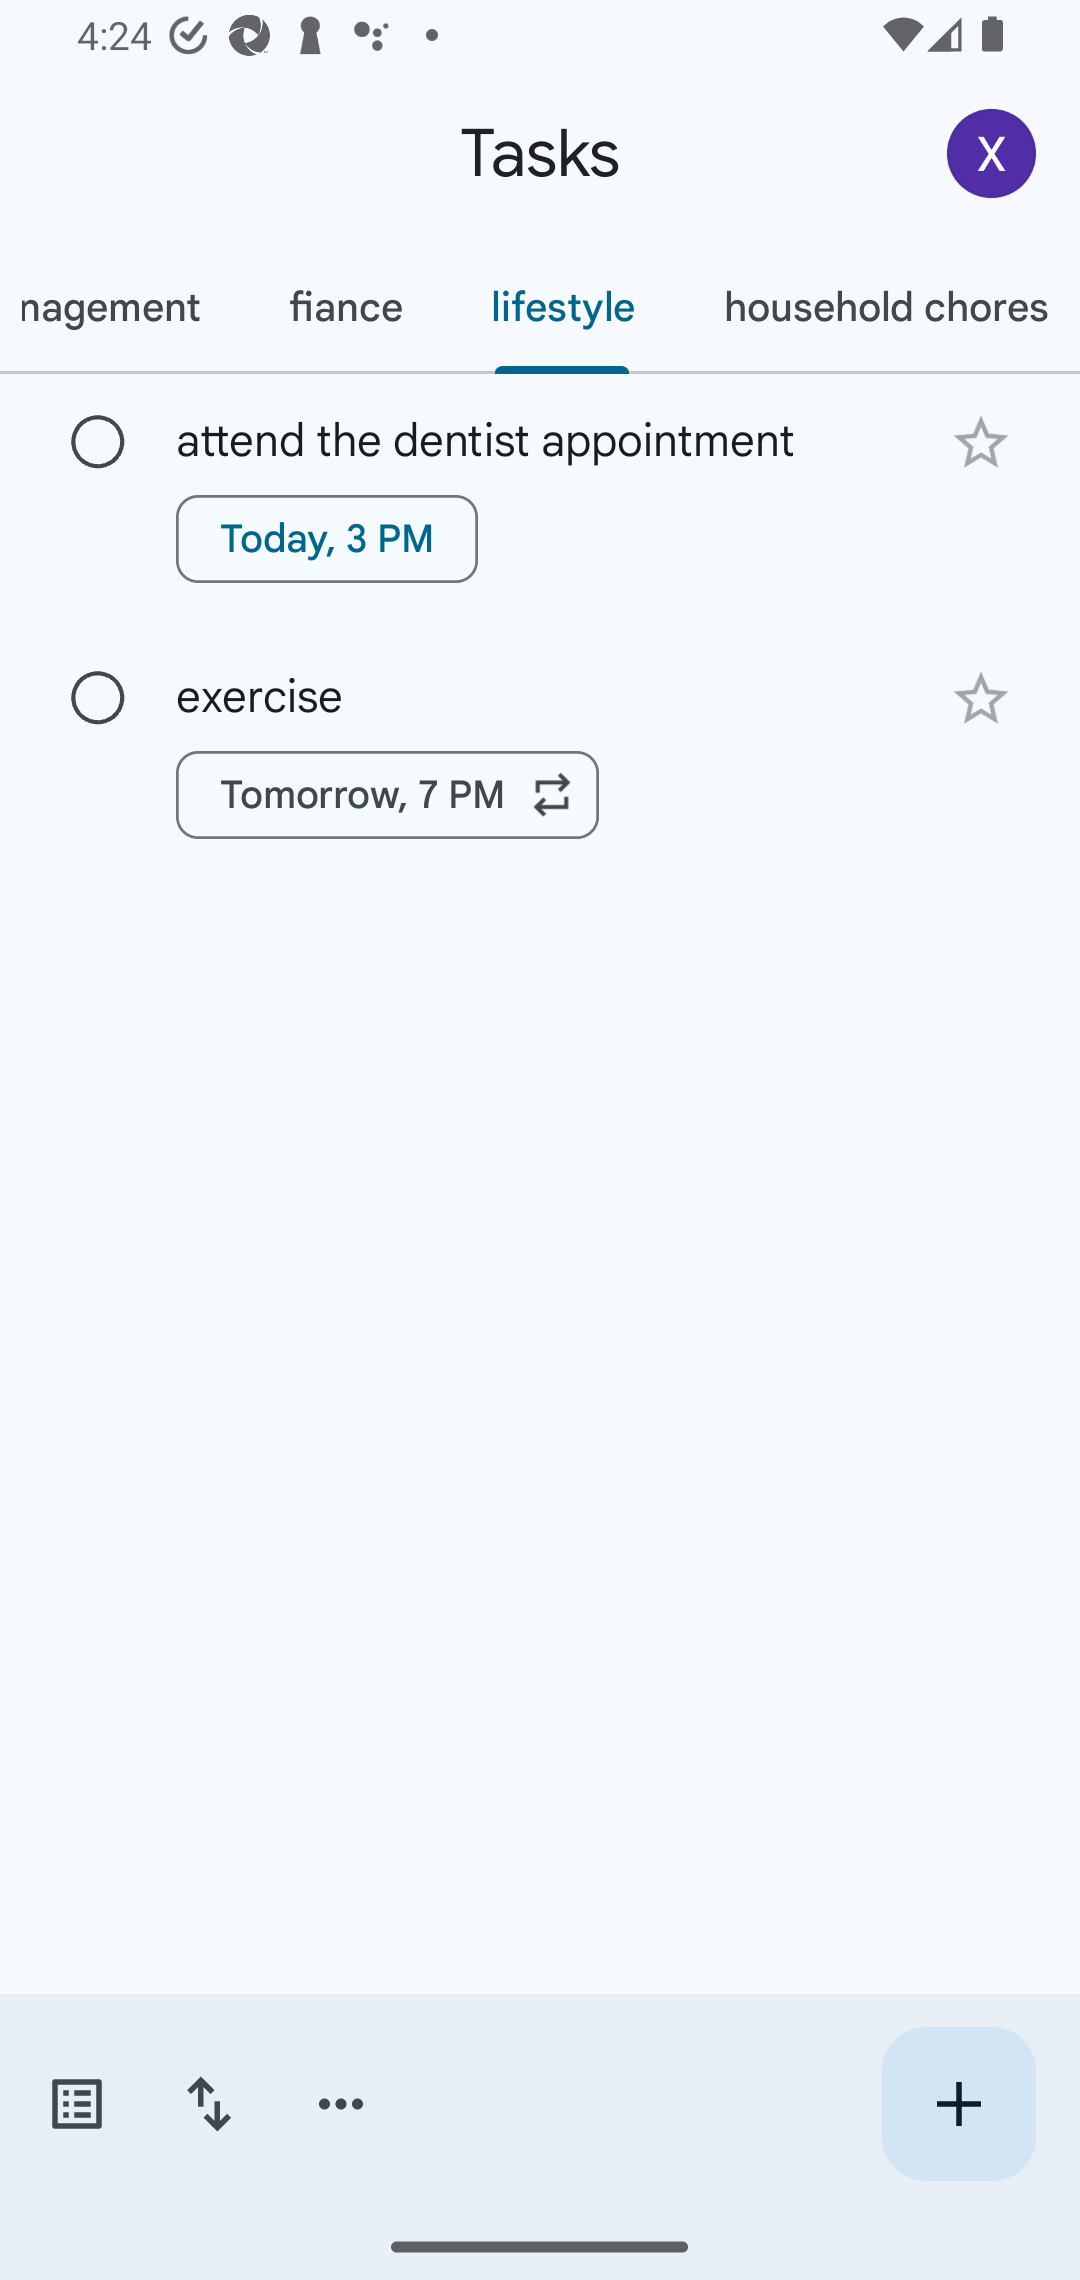  What do you see at coordinates (76, 2104) in the screenshot?
I see `Switch task lists` at bounding box center [76, 2104].